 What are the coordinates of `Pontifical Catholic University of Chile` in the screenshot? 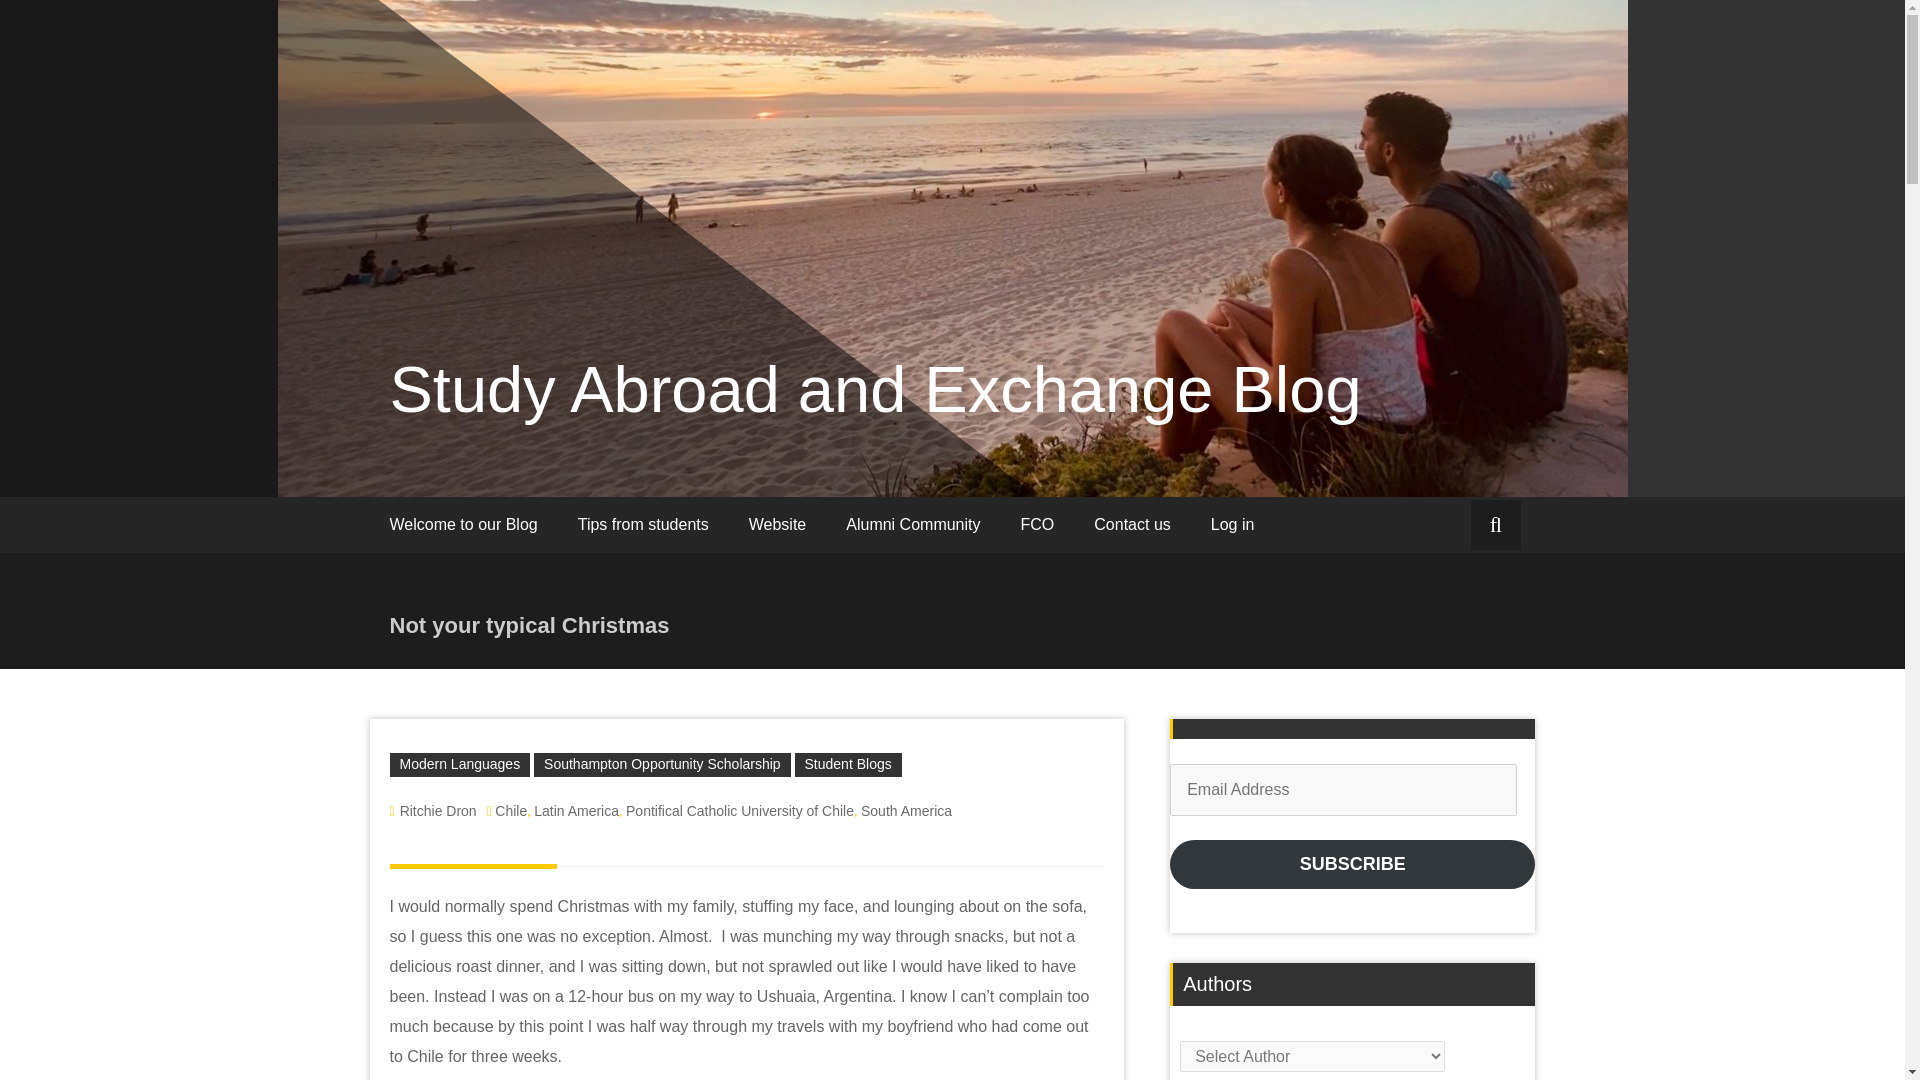 It's located at (740, 810).